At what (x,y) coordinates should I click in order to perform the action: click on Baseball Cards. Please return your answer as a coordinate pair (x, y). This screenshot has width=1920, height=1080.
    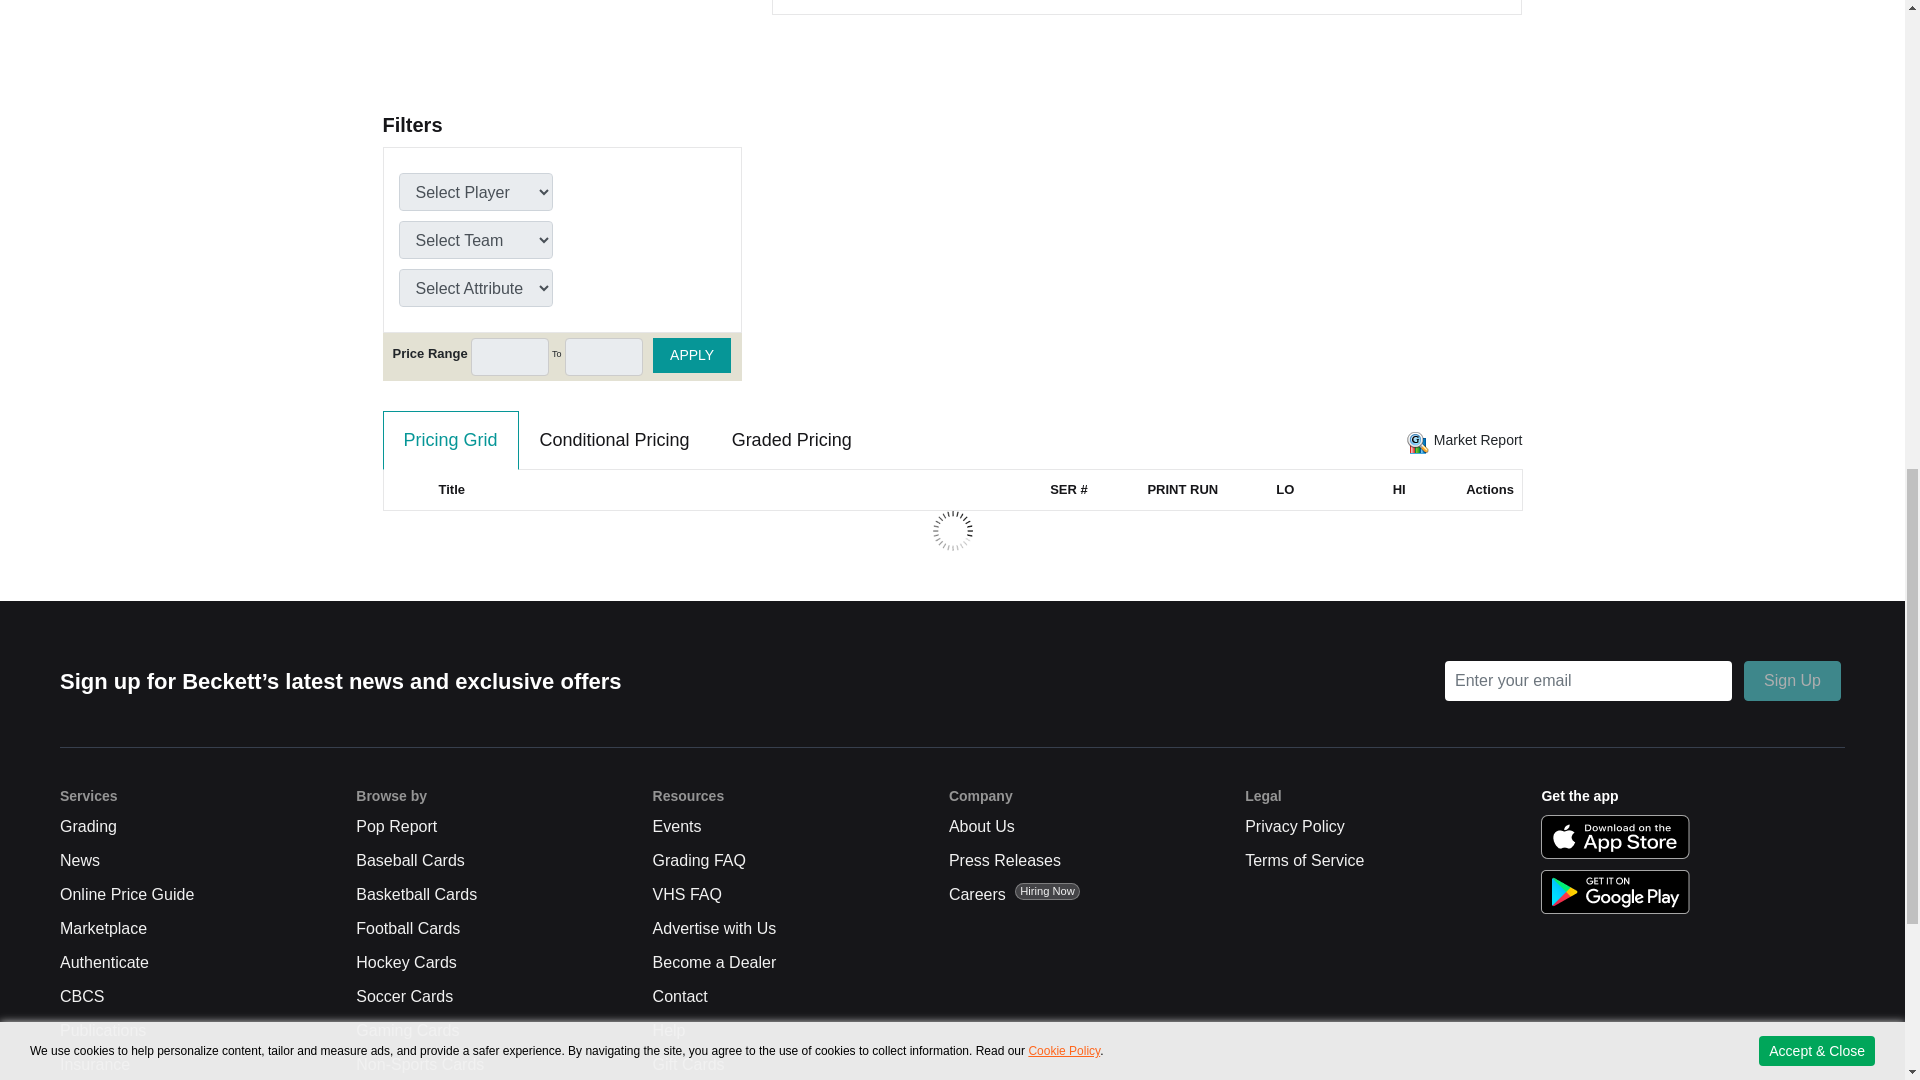
    Looking at the image, I should click on (410, 860).